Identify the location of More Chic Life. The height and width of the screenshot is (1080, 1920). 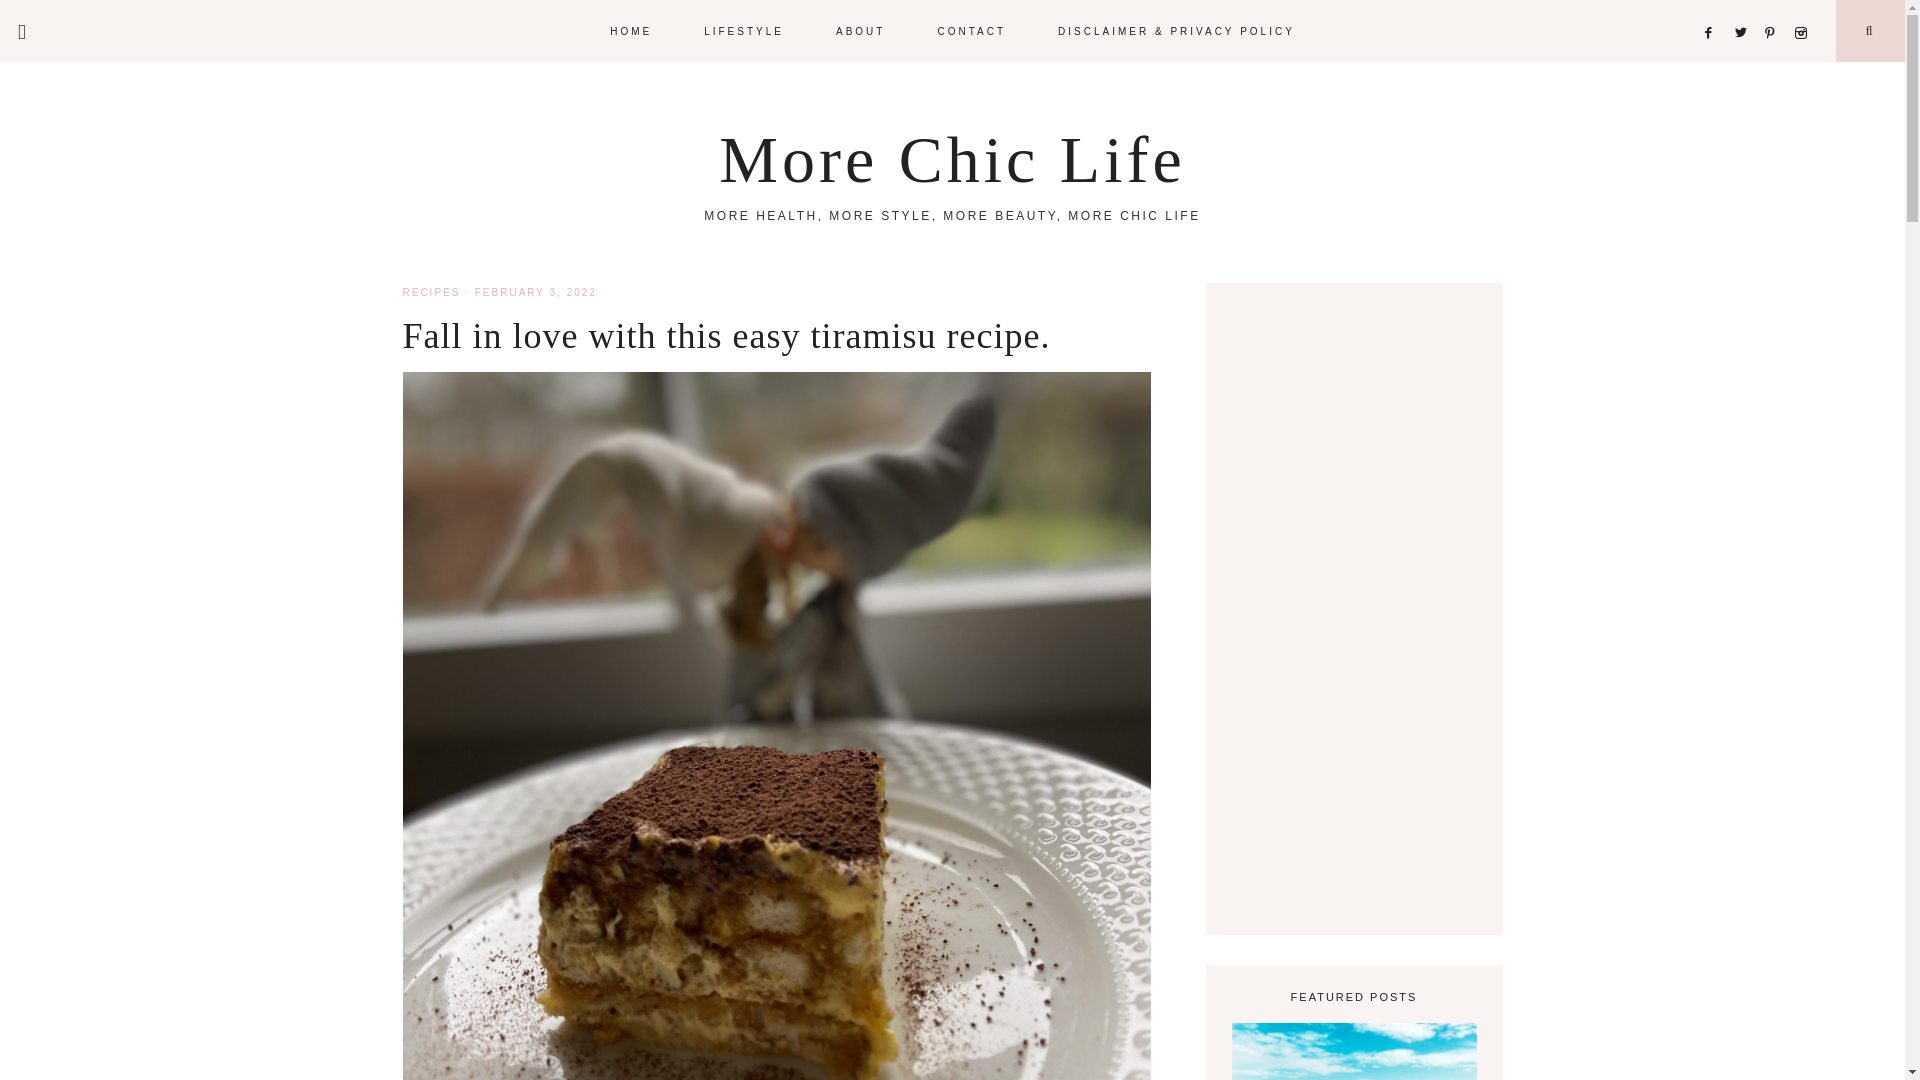
(952, 159).